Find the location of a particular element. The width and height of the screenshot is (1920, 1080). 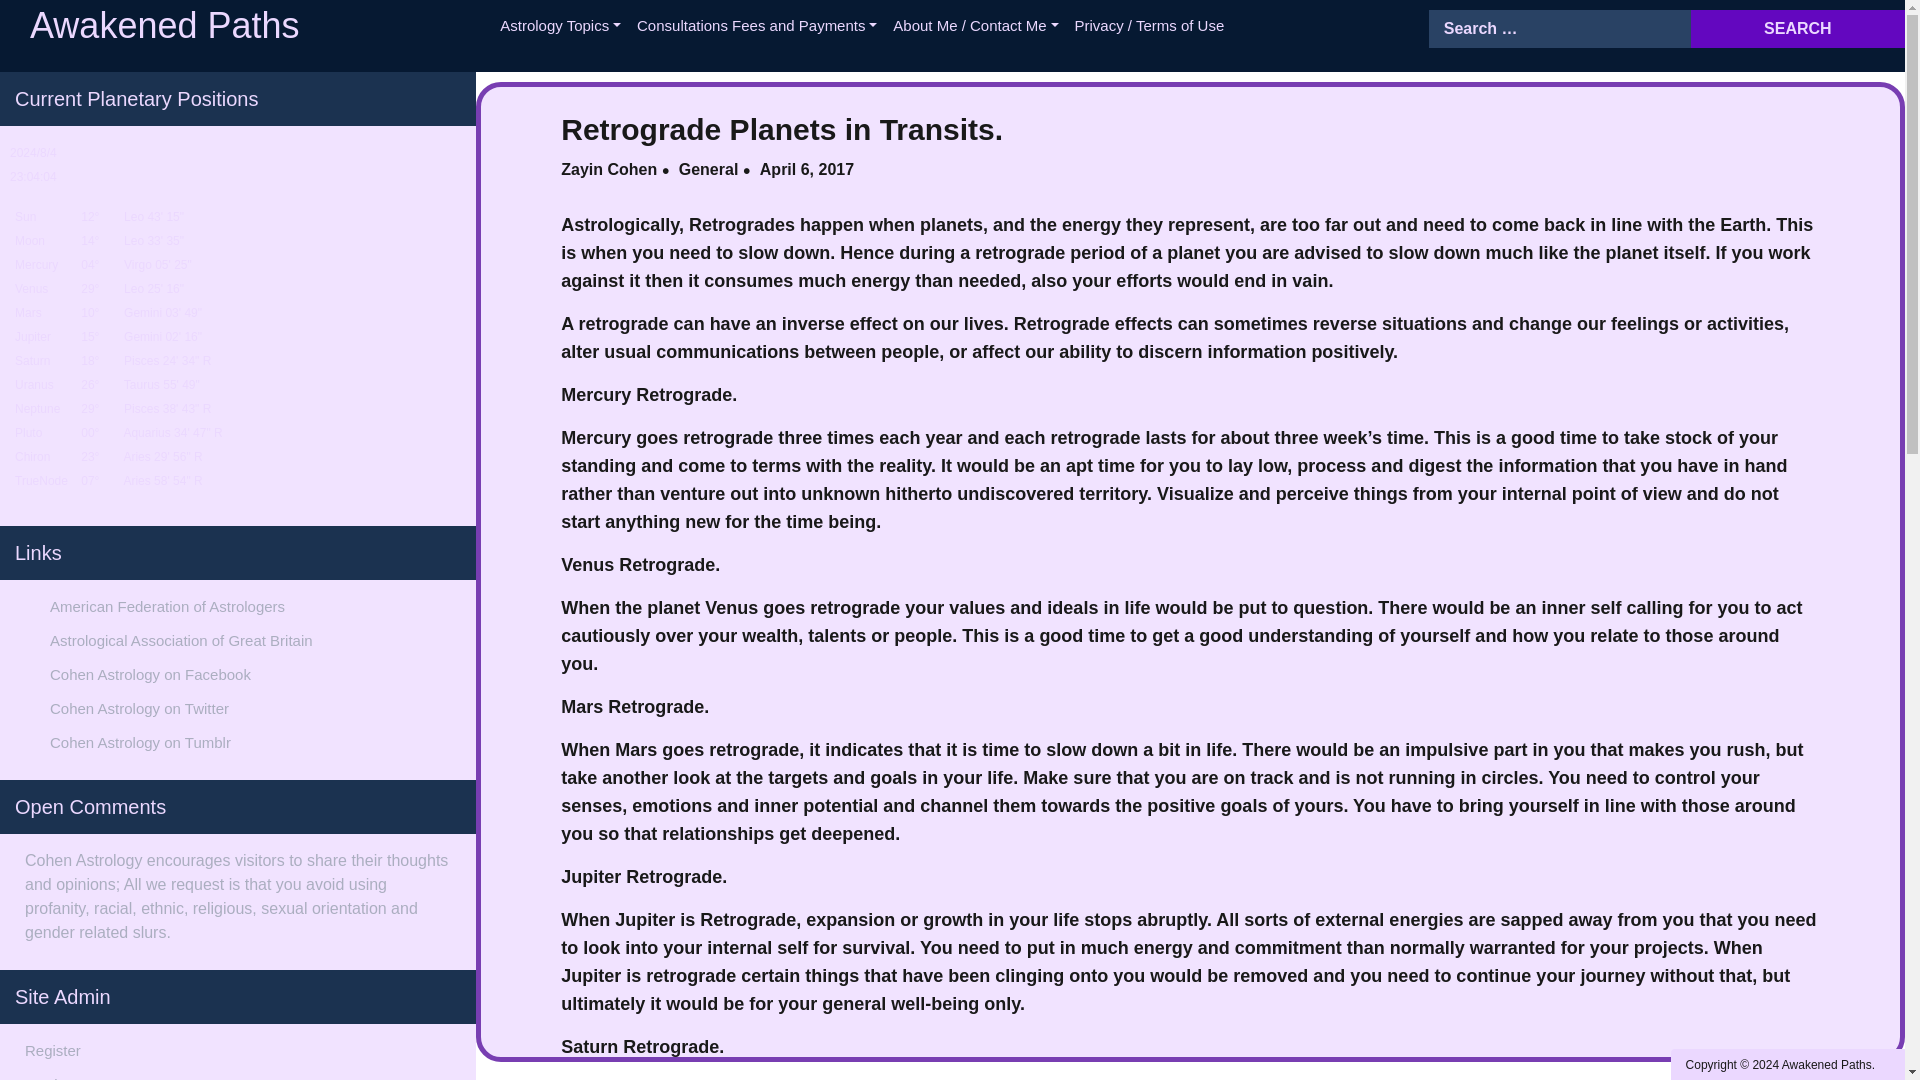

Awakened Paths is located at coordinates (1826, 1065).